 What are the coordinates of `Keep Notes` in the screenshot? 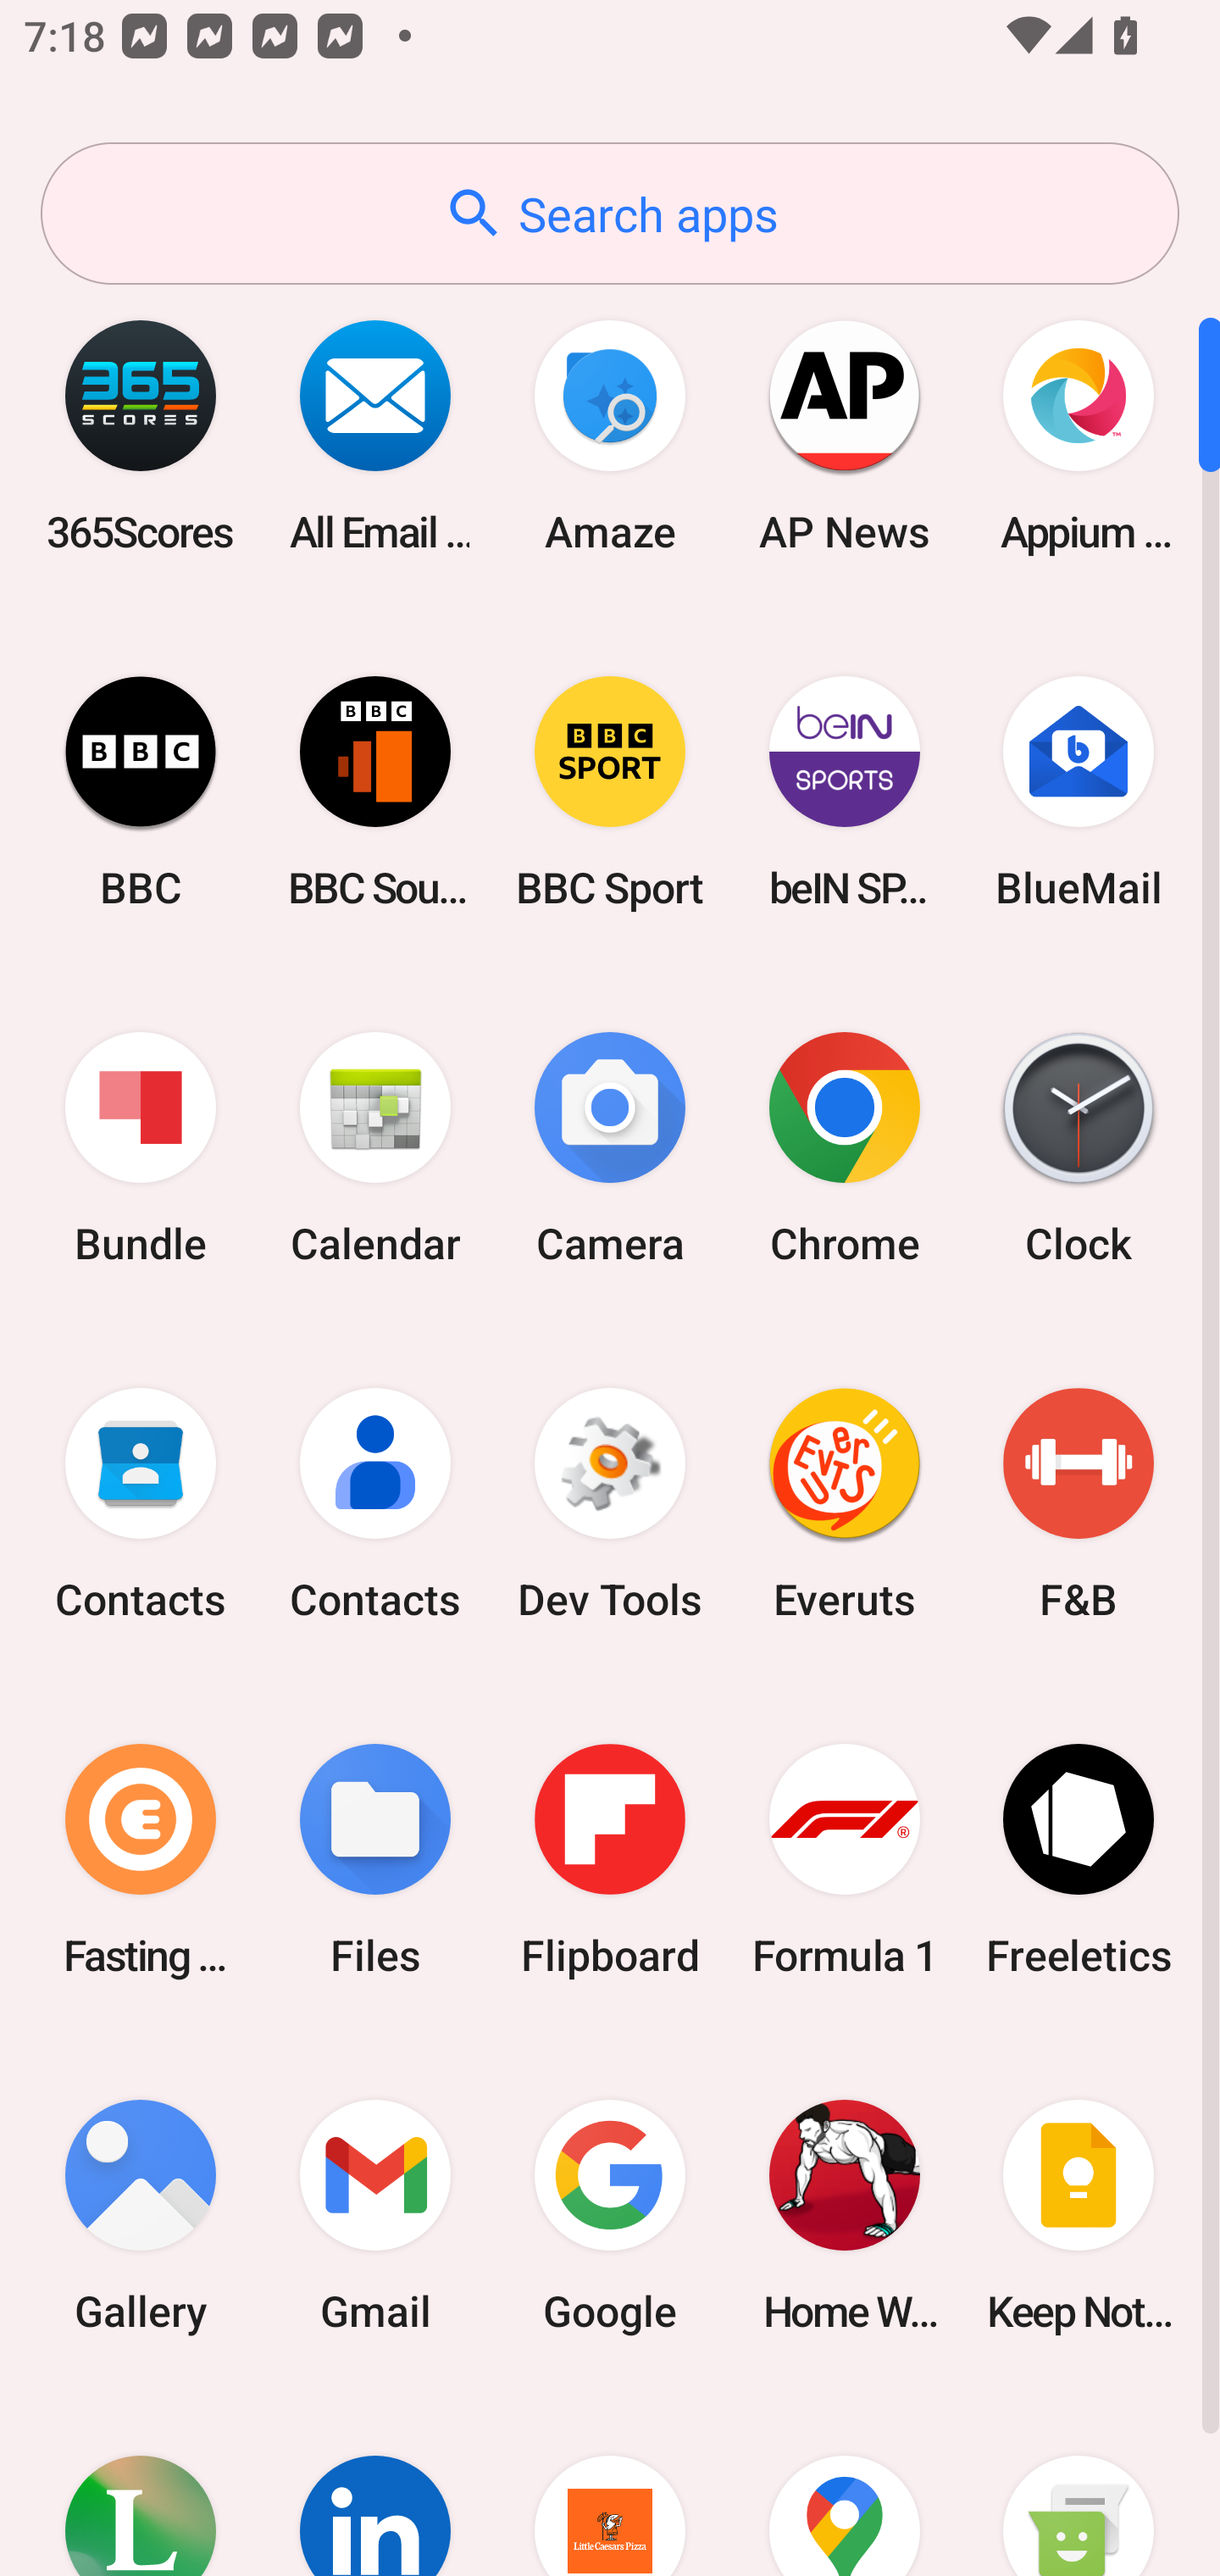 It's located at (1079, 2215).